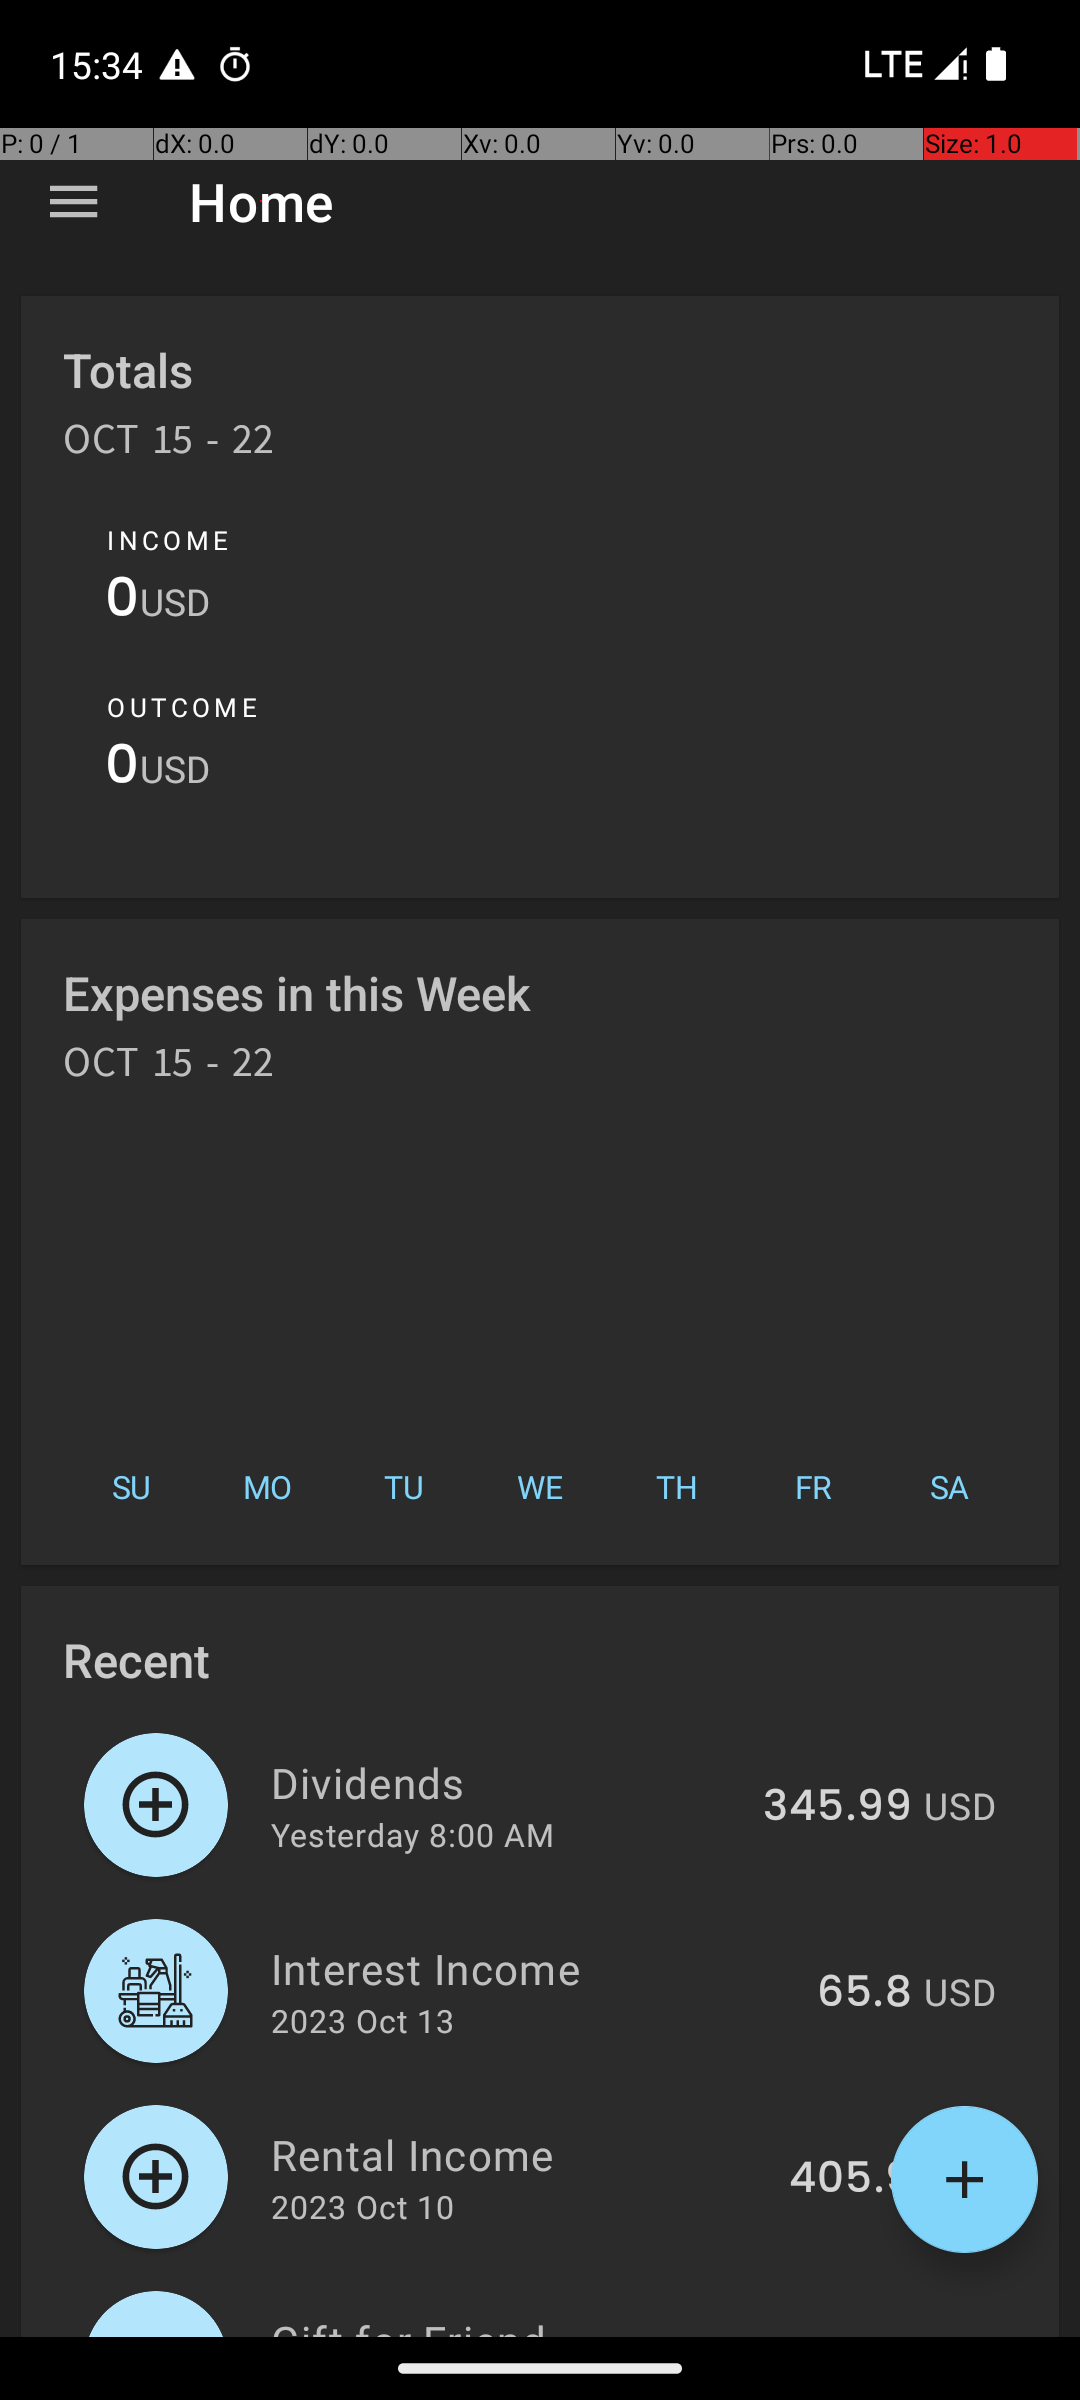  Describe the element at coordinates (864, 1993) in the screenshot. I see `65.8` at that location.